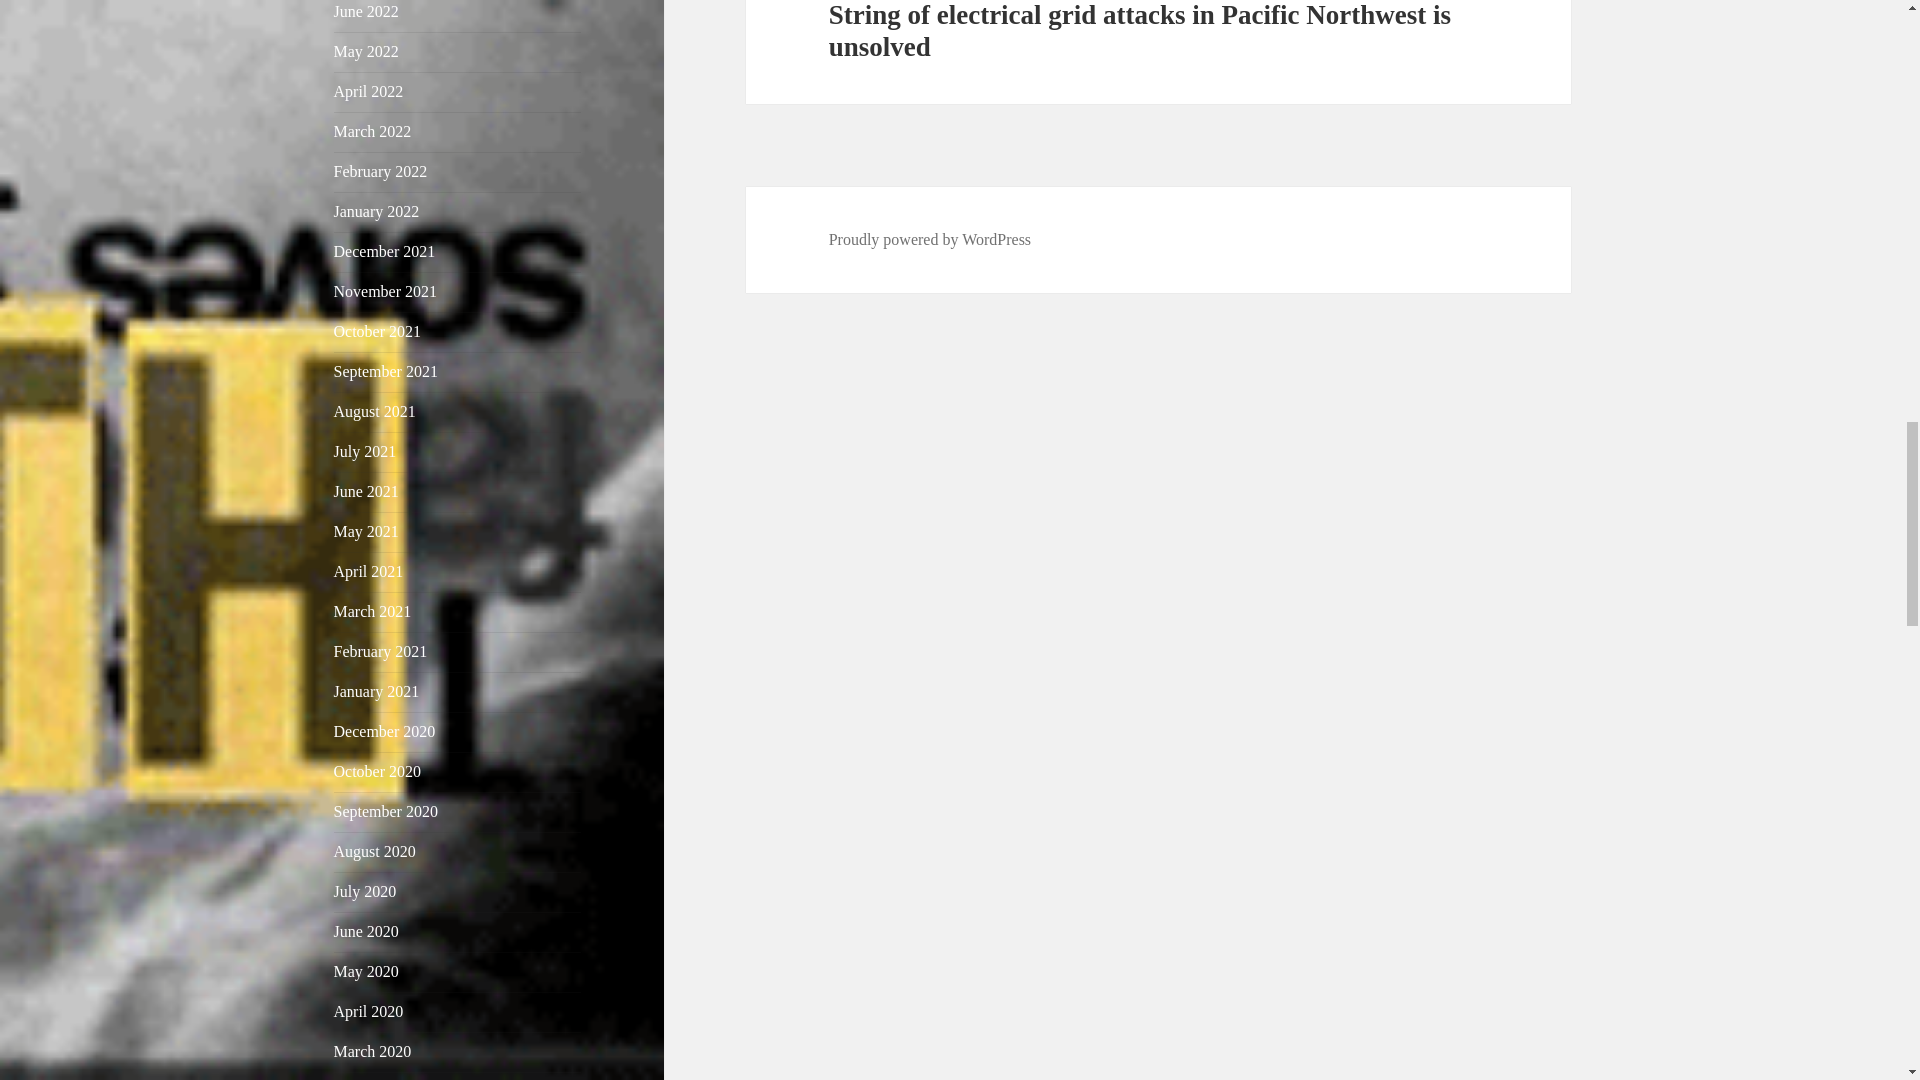 The width and height of the screenshot is (1920, 1080). Describe the element at coordinates (368, 92) in the screenshot. I see `April 2022` at that location.